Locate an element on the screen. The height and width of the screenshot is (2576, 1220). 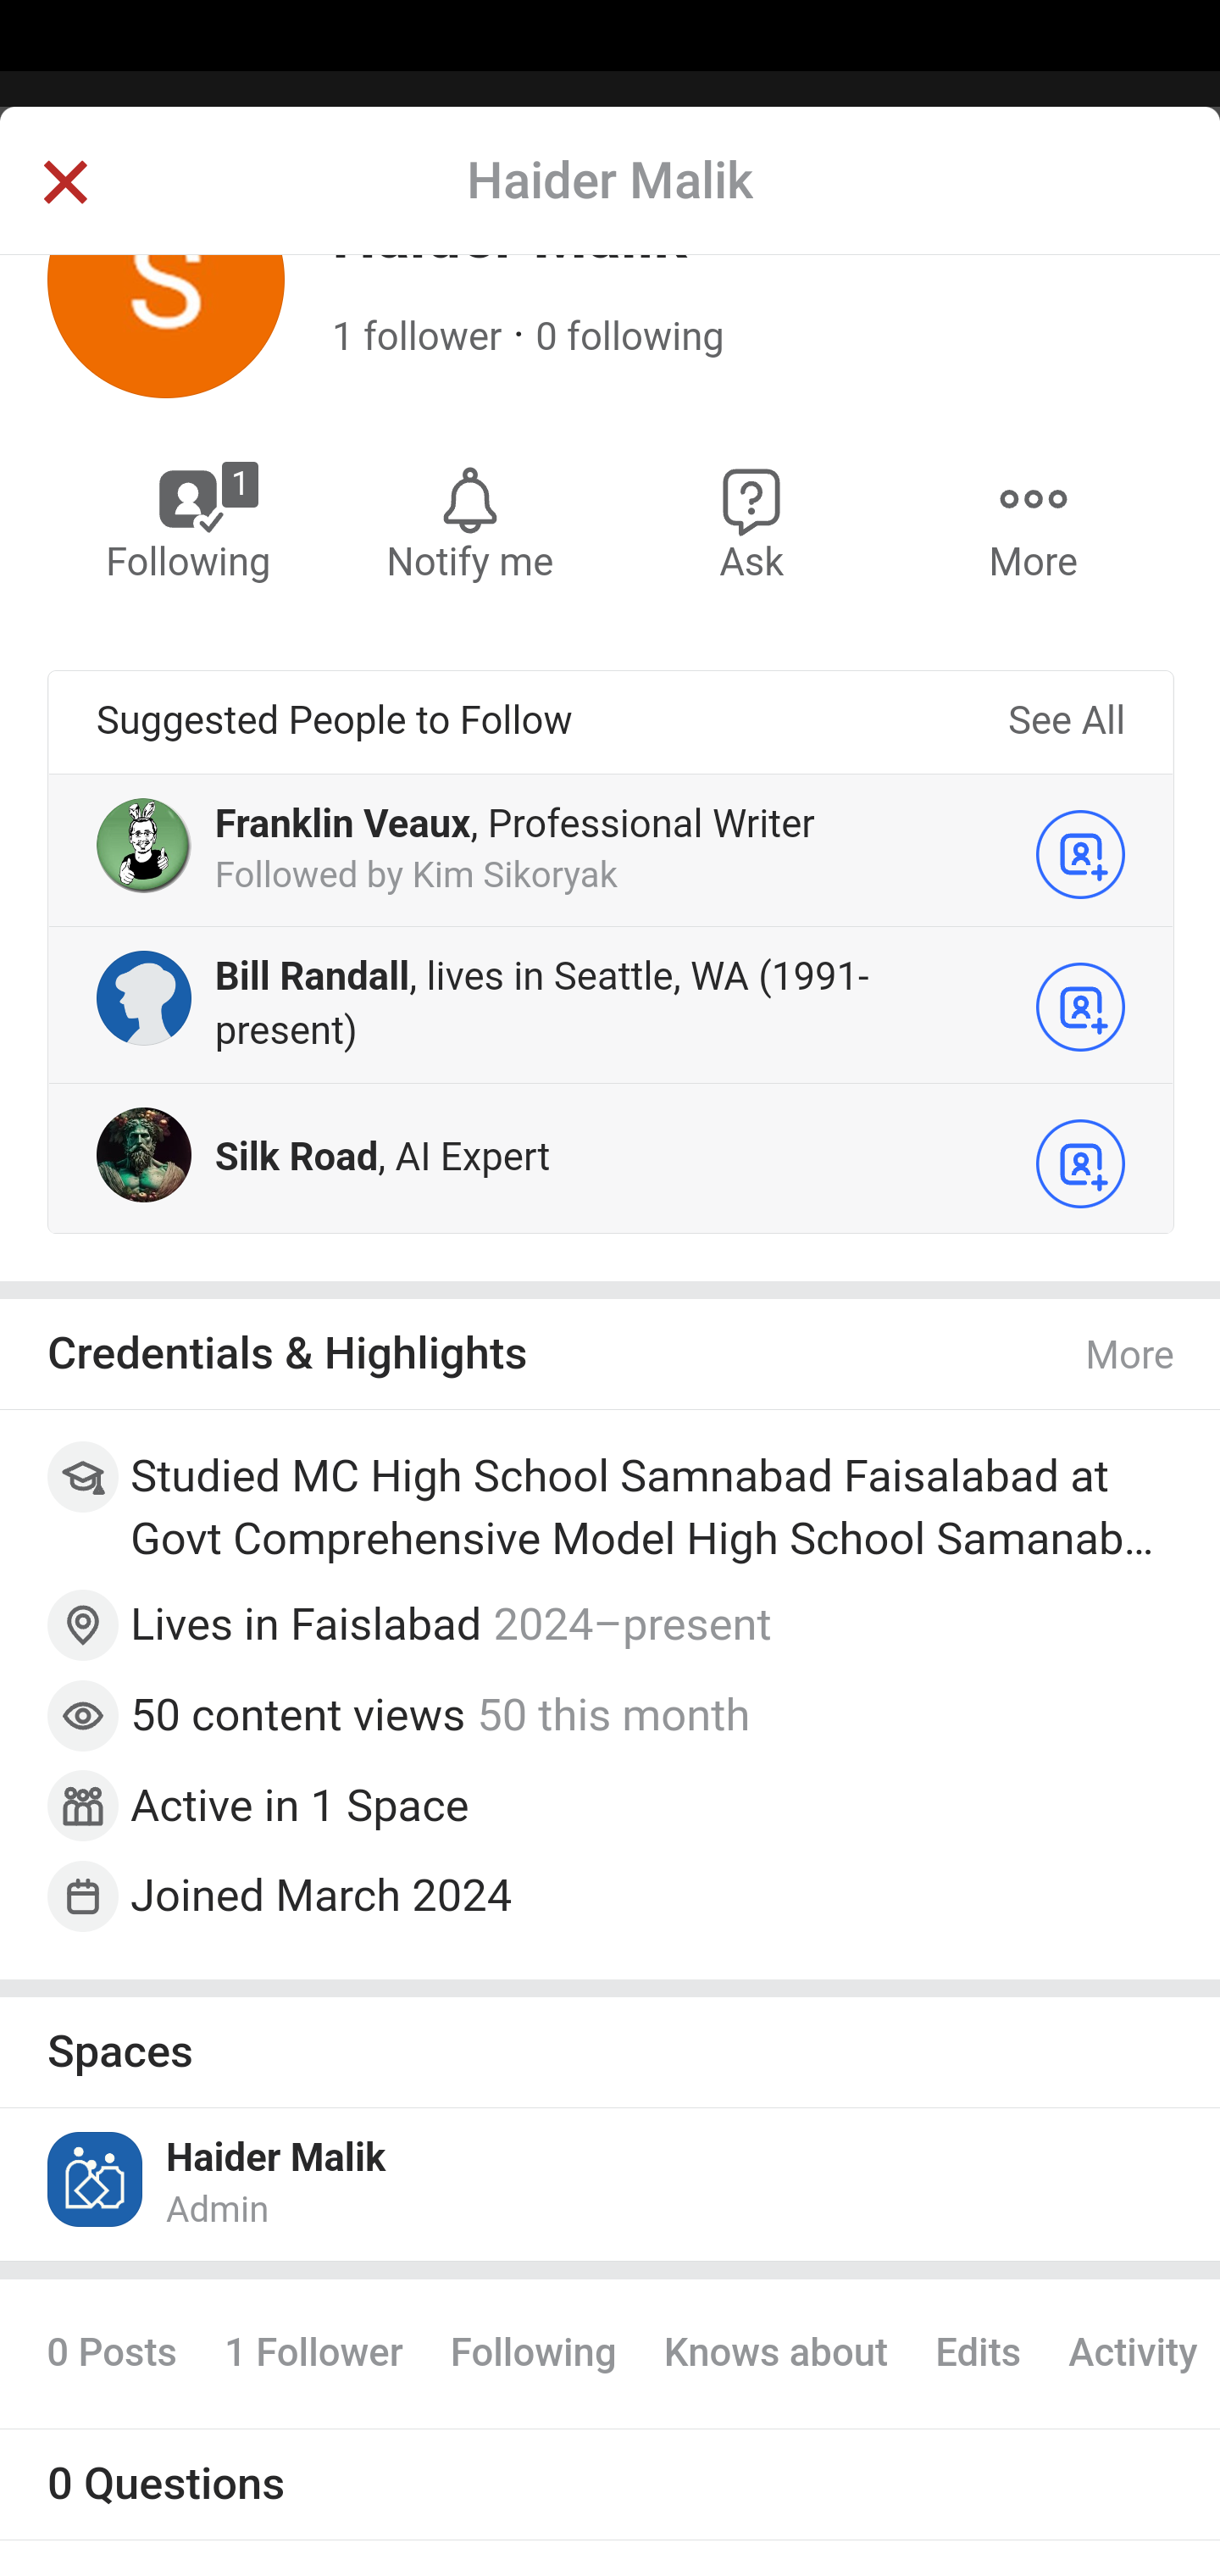
1 follower is located at coordinates (417, 339).